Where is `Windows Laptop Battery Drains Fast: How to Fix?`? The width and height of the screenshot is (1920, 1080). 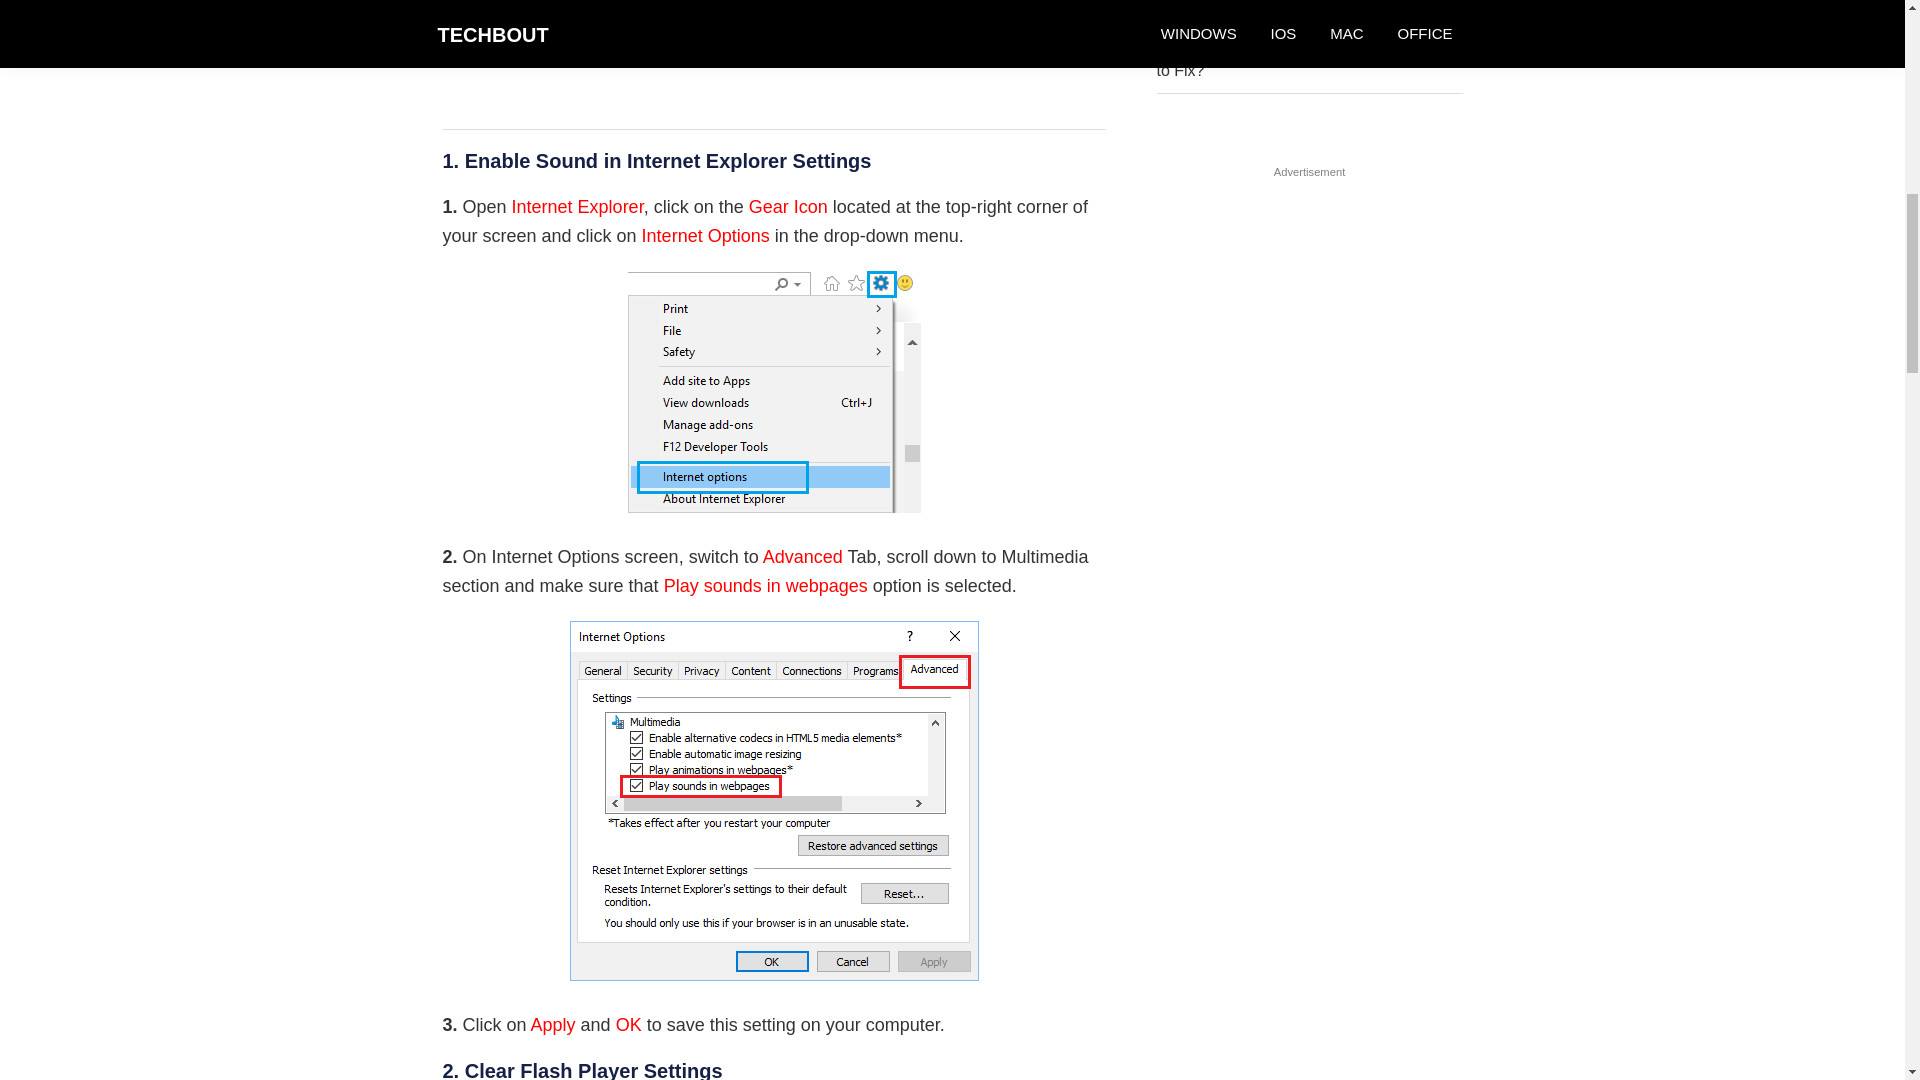 Windows Laptop Battery Drains Fast: How to Fix? is located at coordinates (1306, 58).